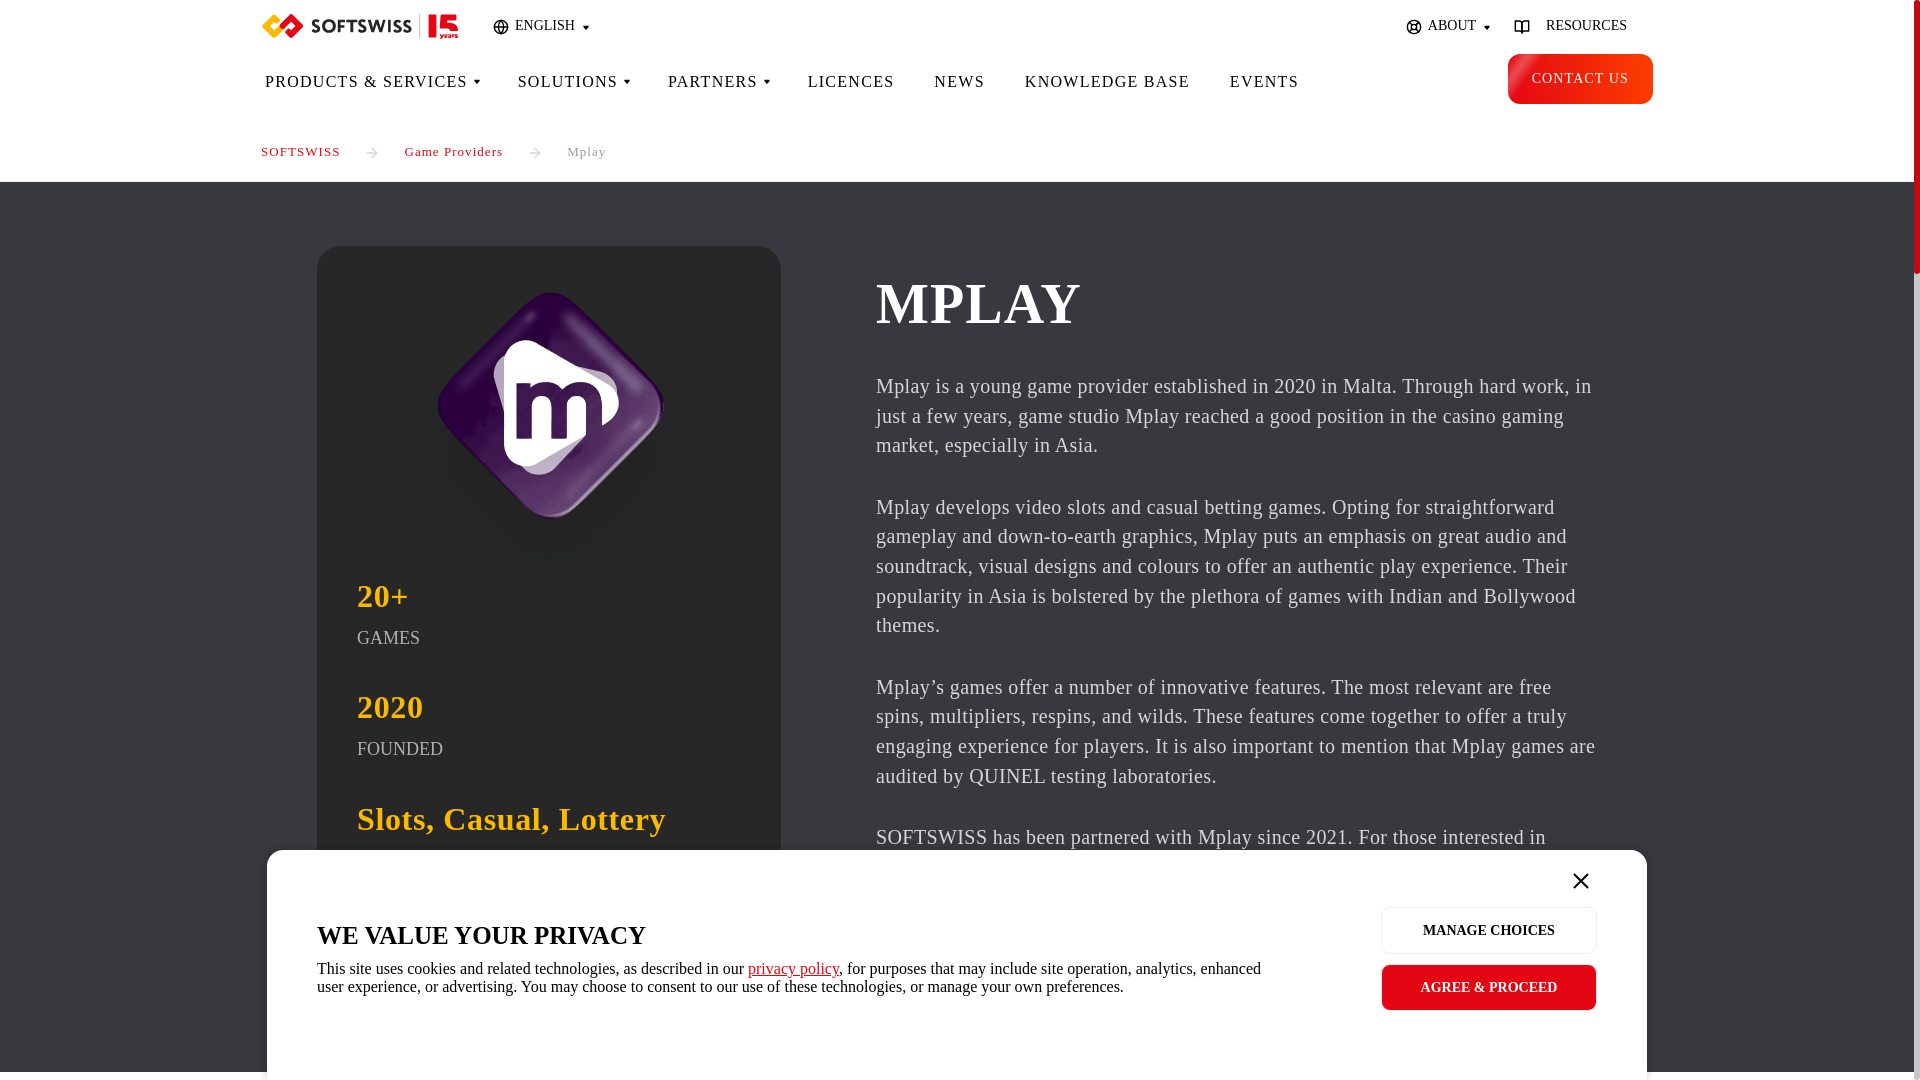 The width and height of the screenshot is (1920, 1080). I want to click on GET MPLAY GAMES, so click(964, 975).